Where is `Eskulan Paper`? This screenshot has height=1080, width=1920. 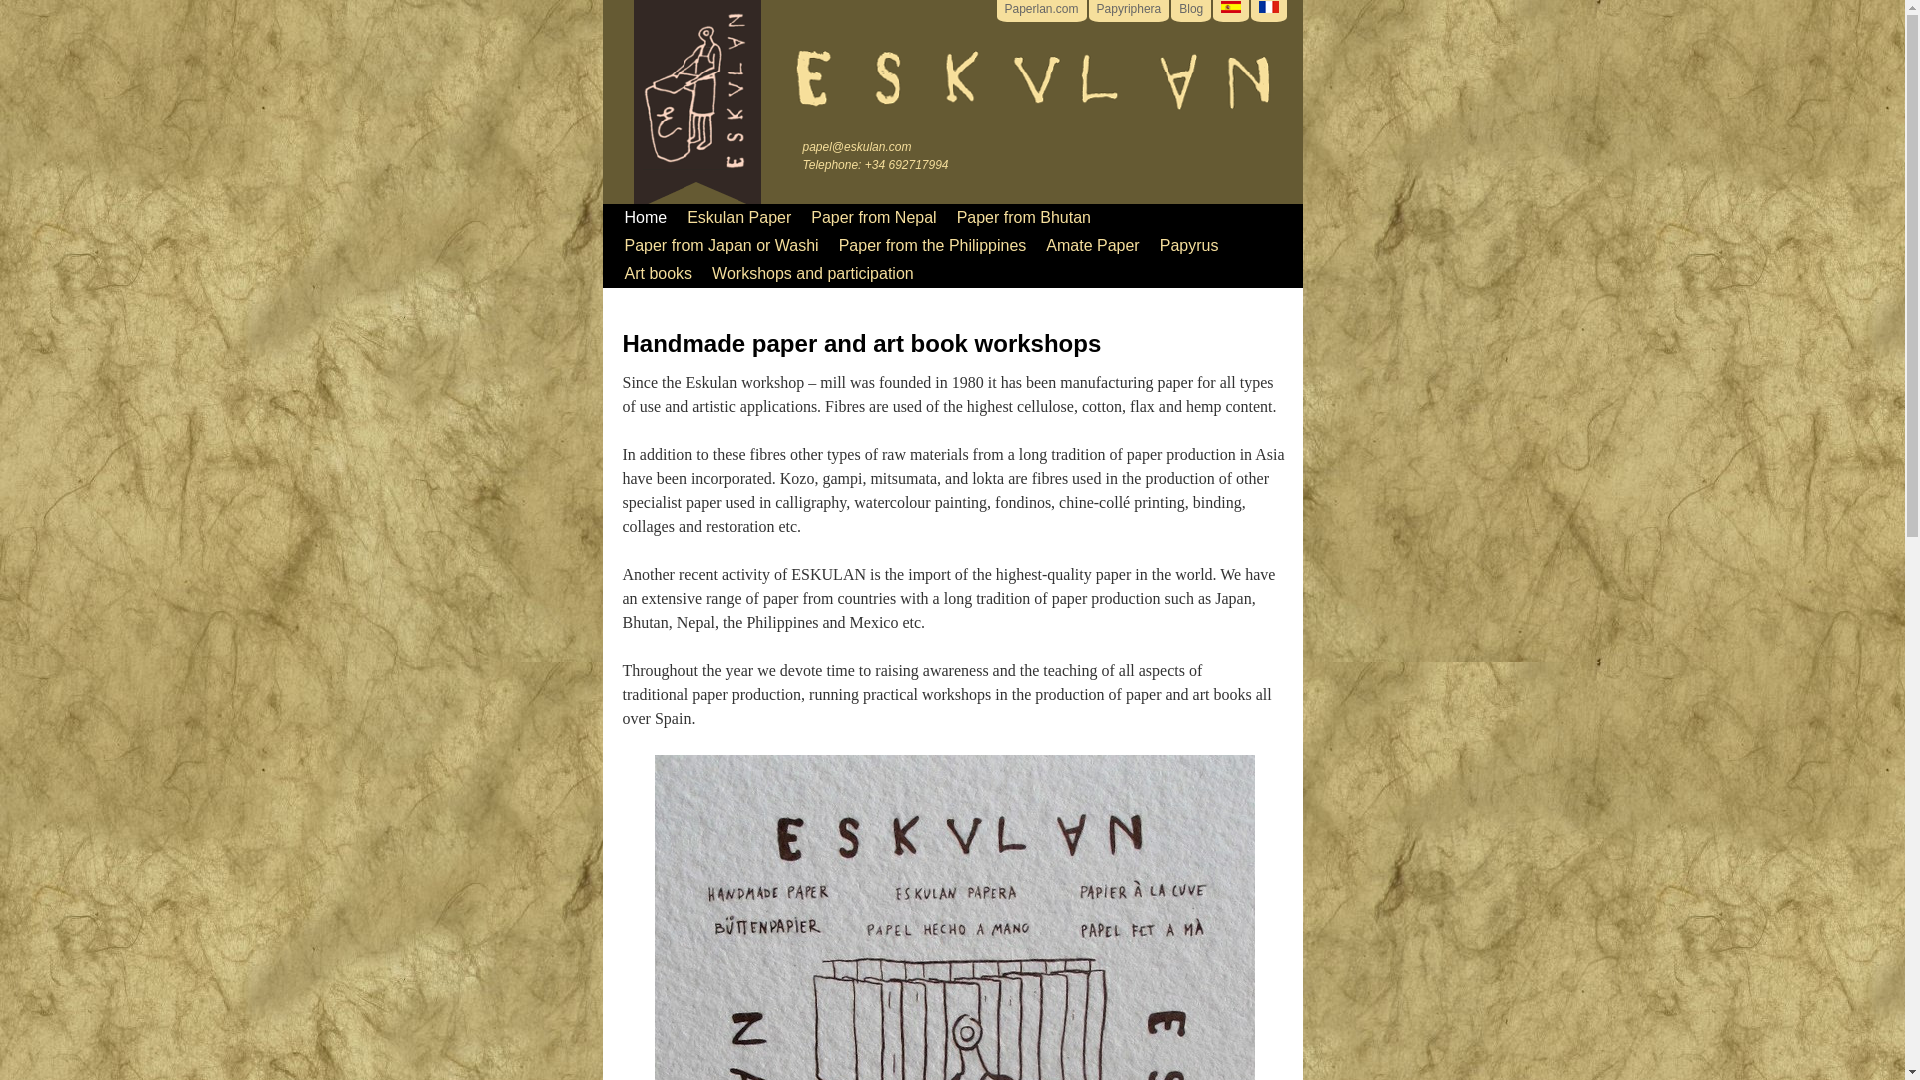 Eskulan Paper is located at coordinates (738, 218).